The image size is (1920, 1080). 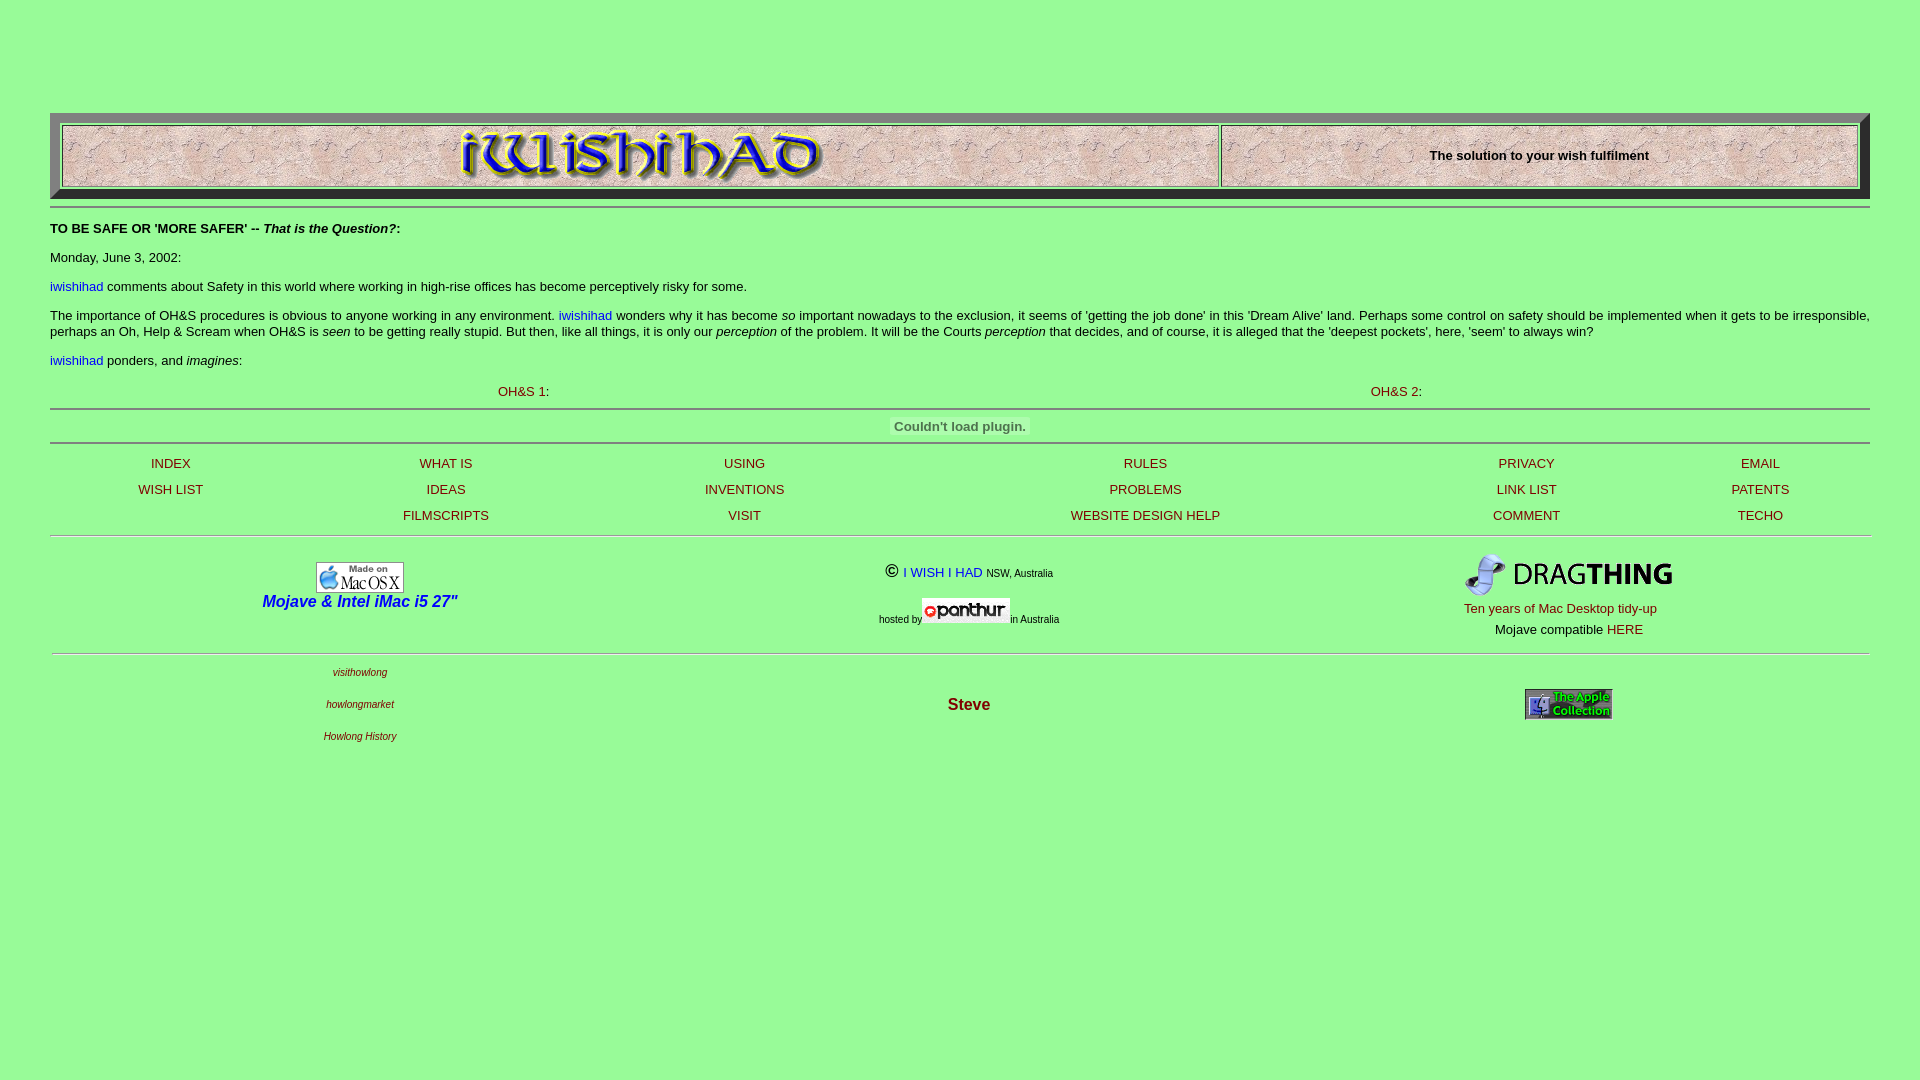 I want to click on PRIVACY, so click(x=1527, y=464).